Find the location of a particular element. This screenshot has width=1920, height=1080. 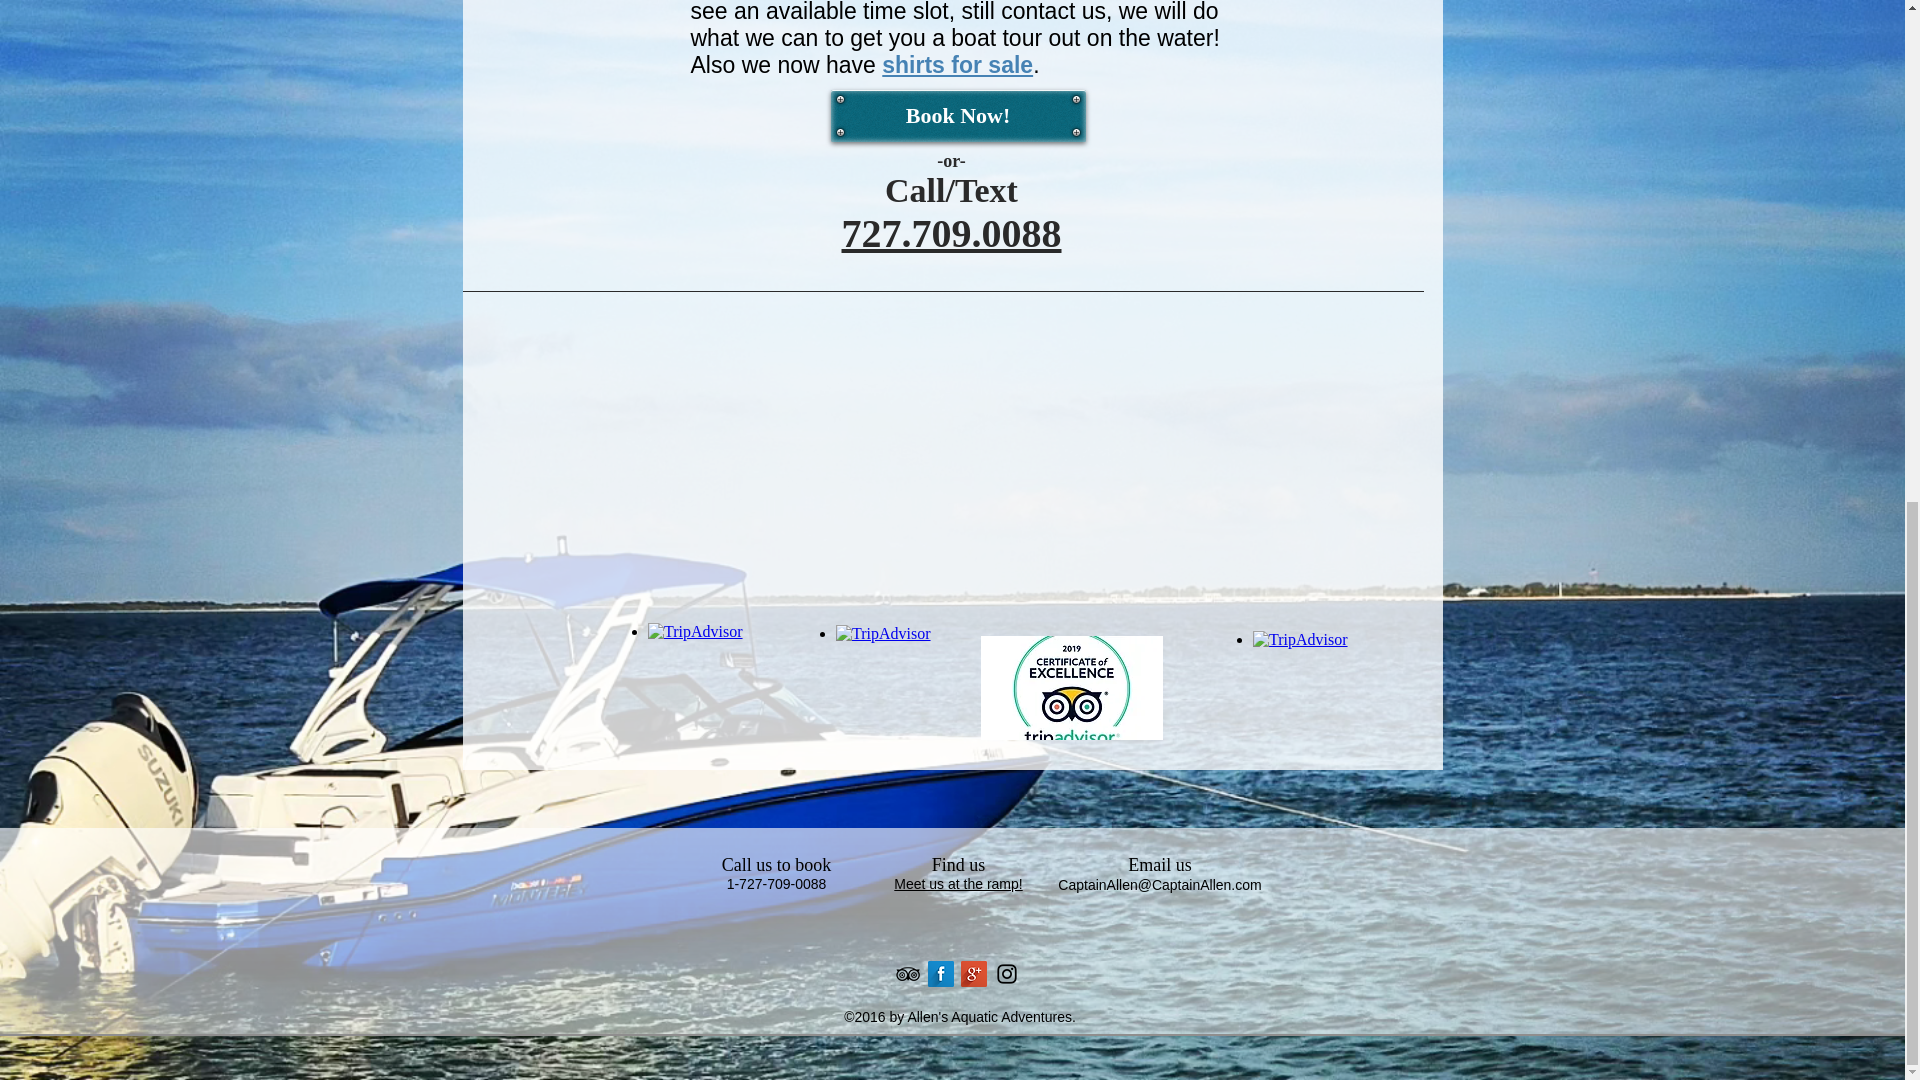

Embedded Content is located at coordinates (1298, 696).